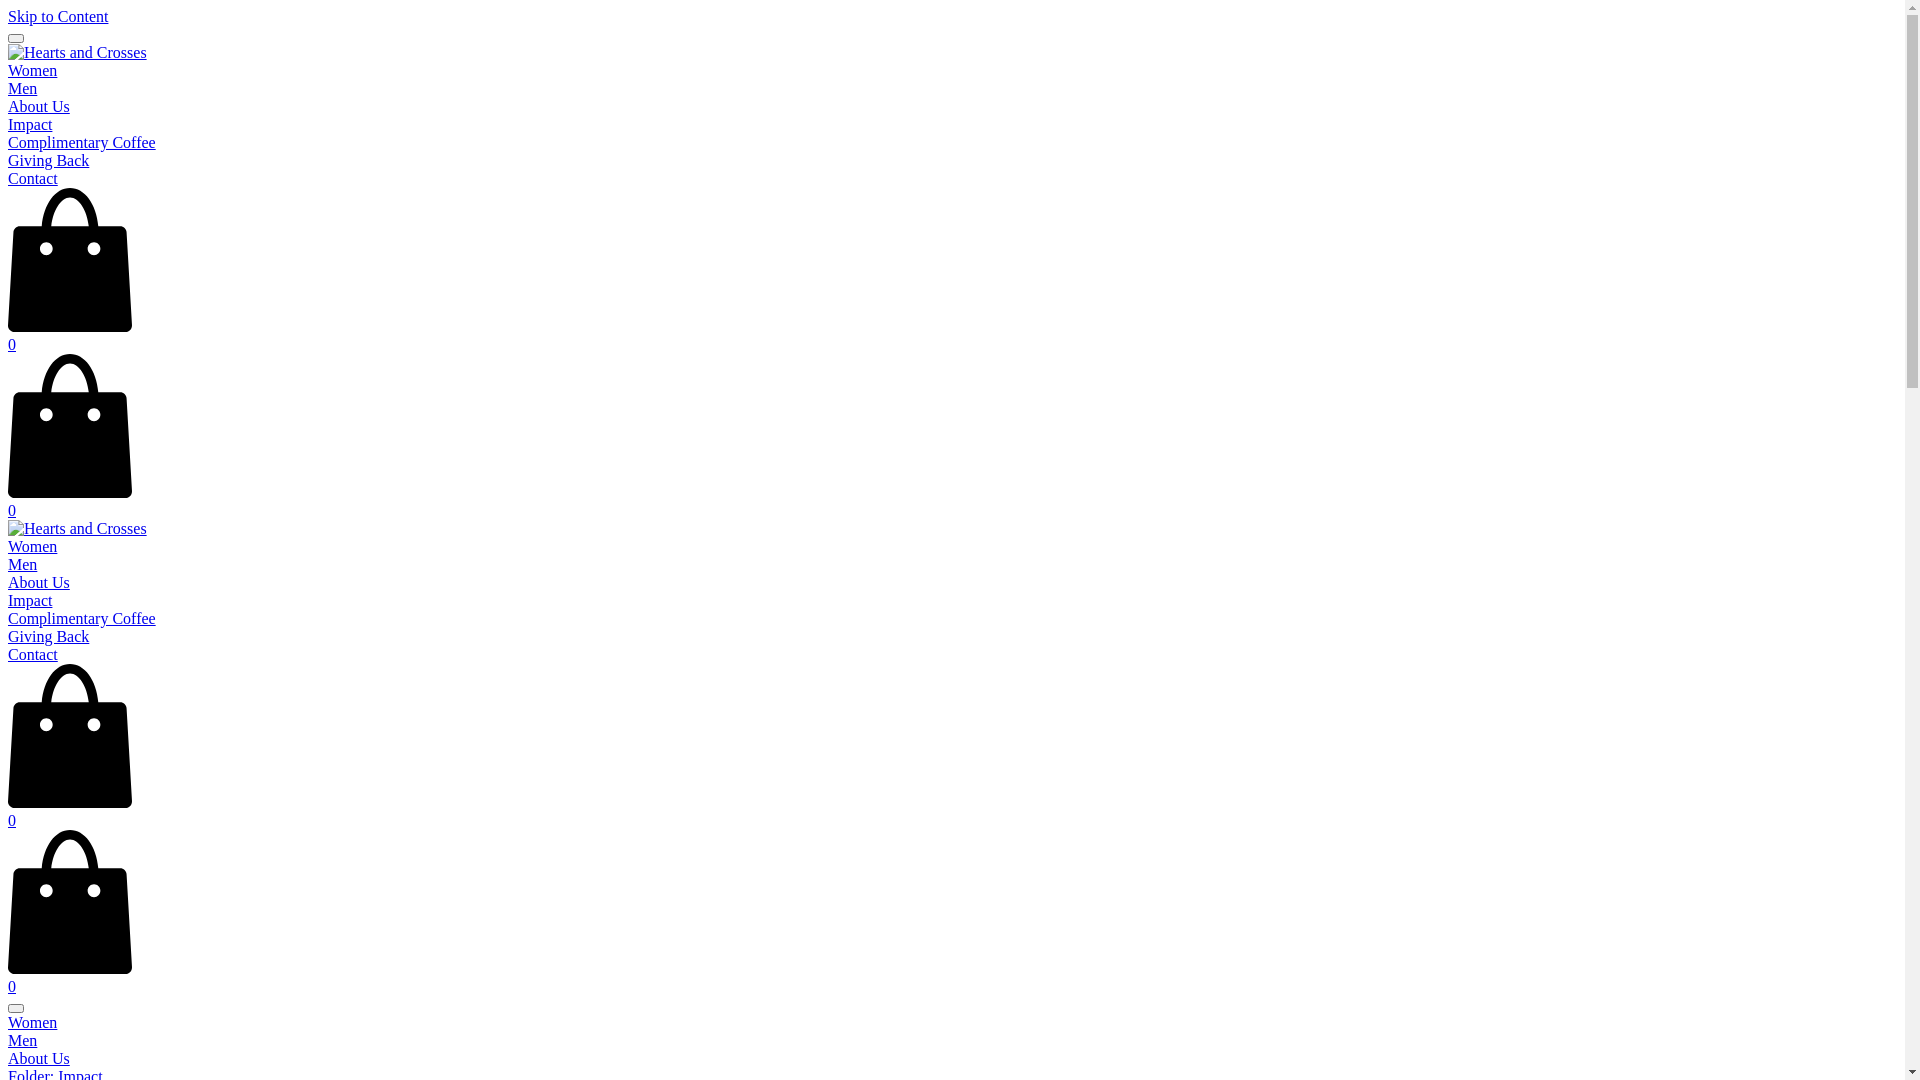 Image resolution: width=1920 pixels, height=1080 pixels. I want to click on Contact, so click(33, 654).